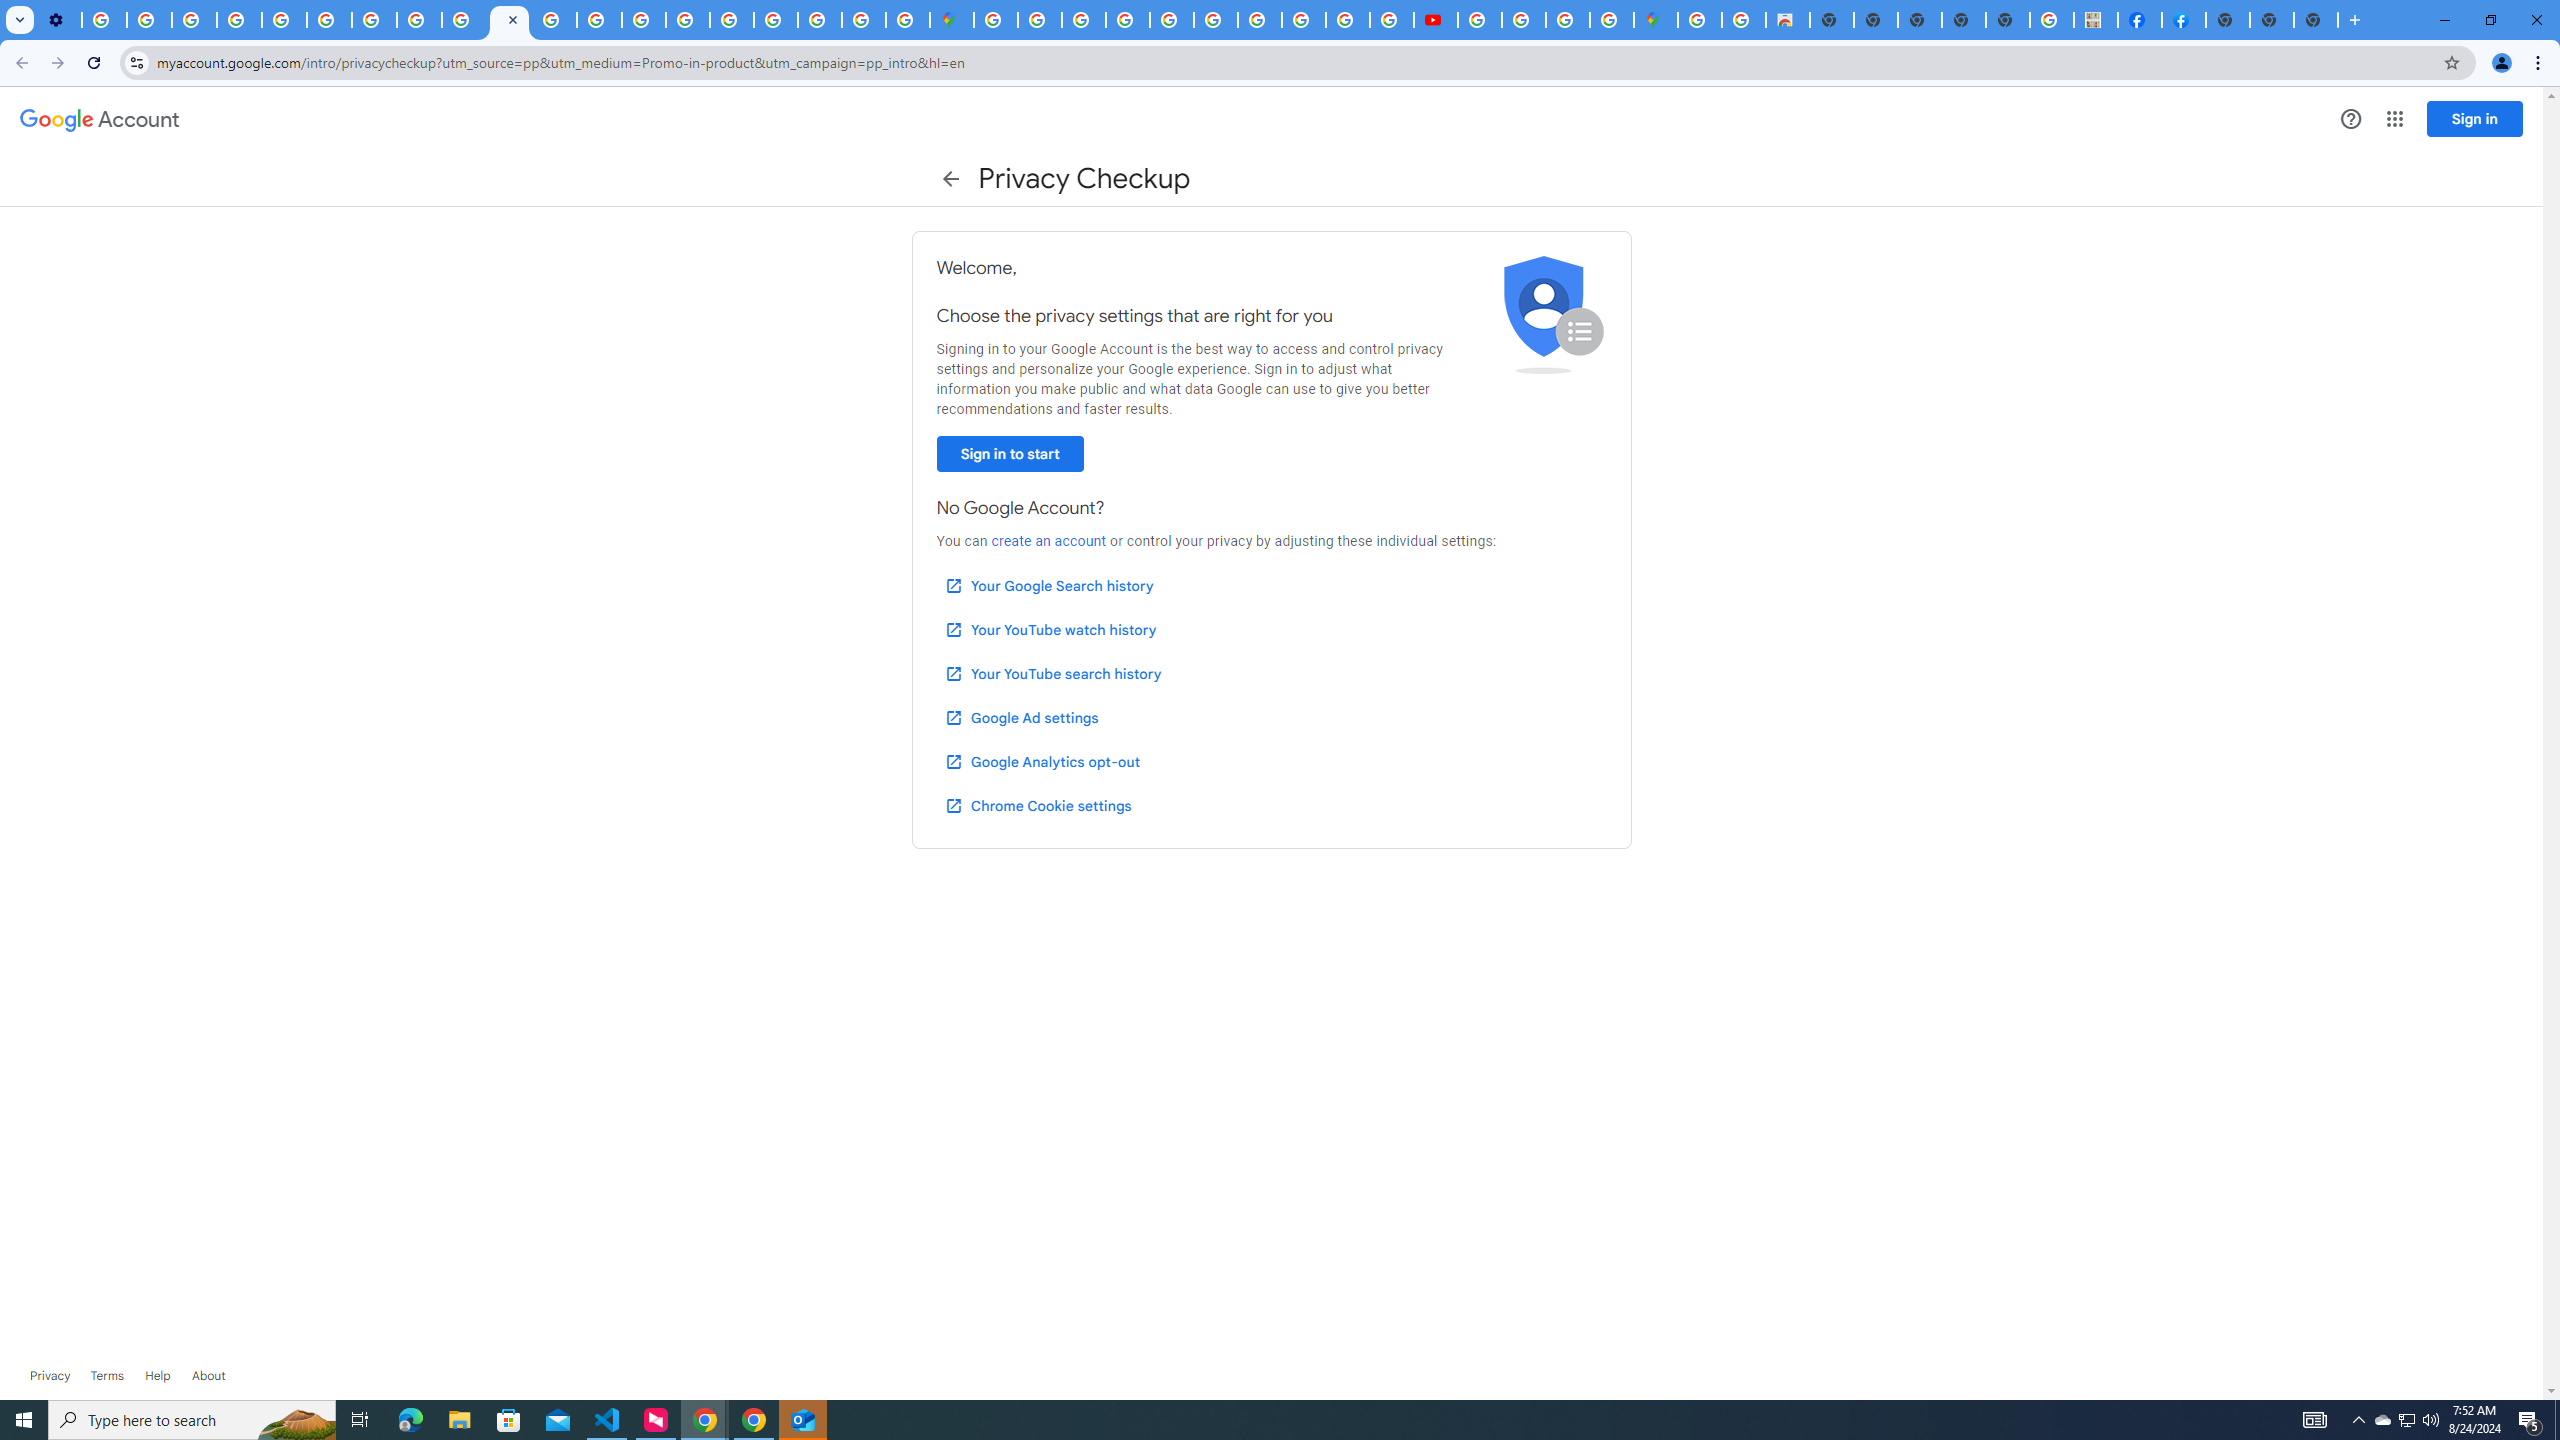 The height and width of the screenshot is (1440, 2560). I want to click on Sign in - Google Accounts, so click(1039, 20).